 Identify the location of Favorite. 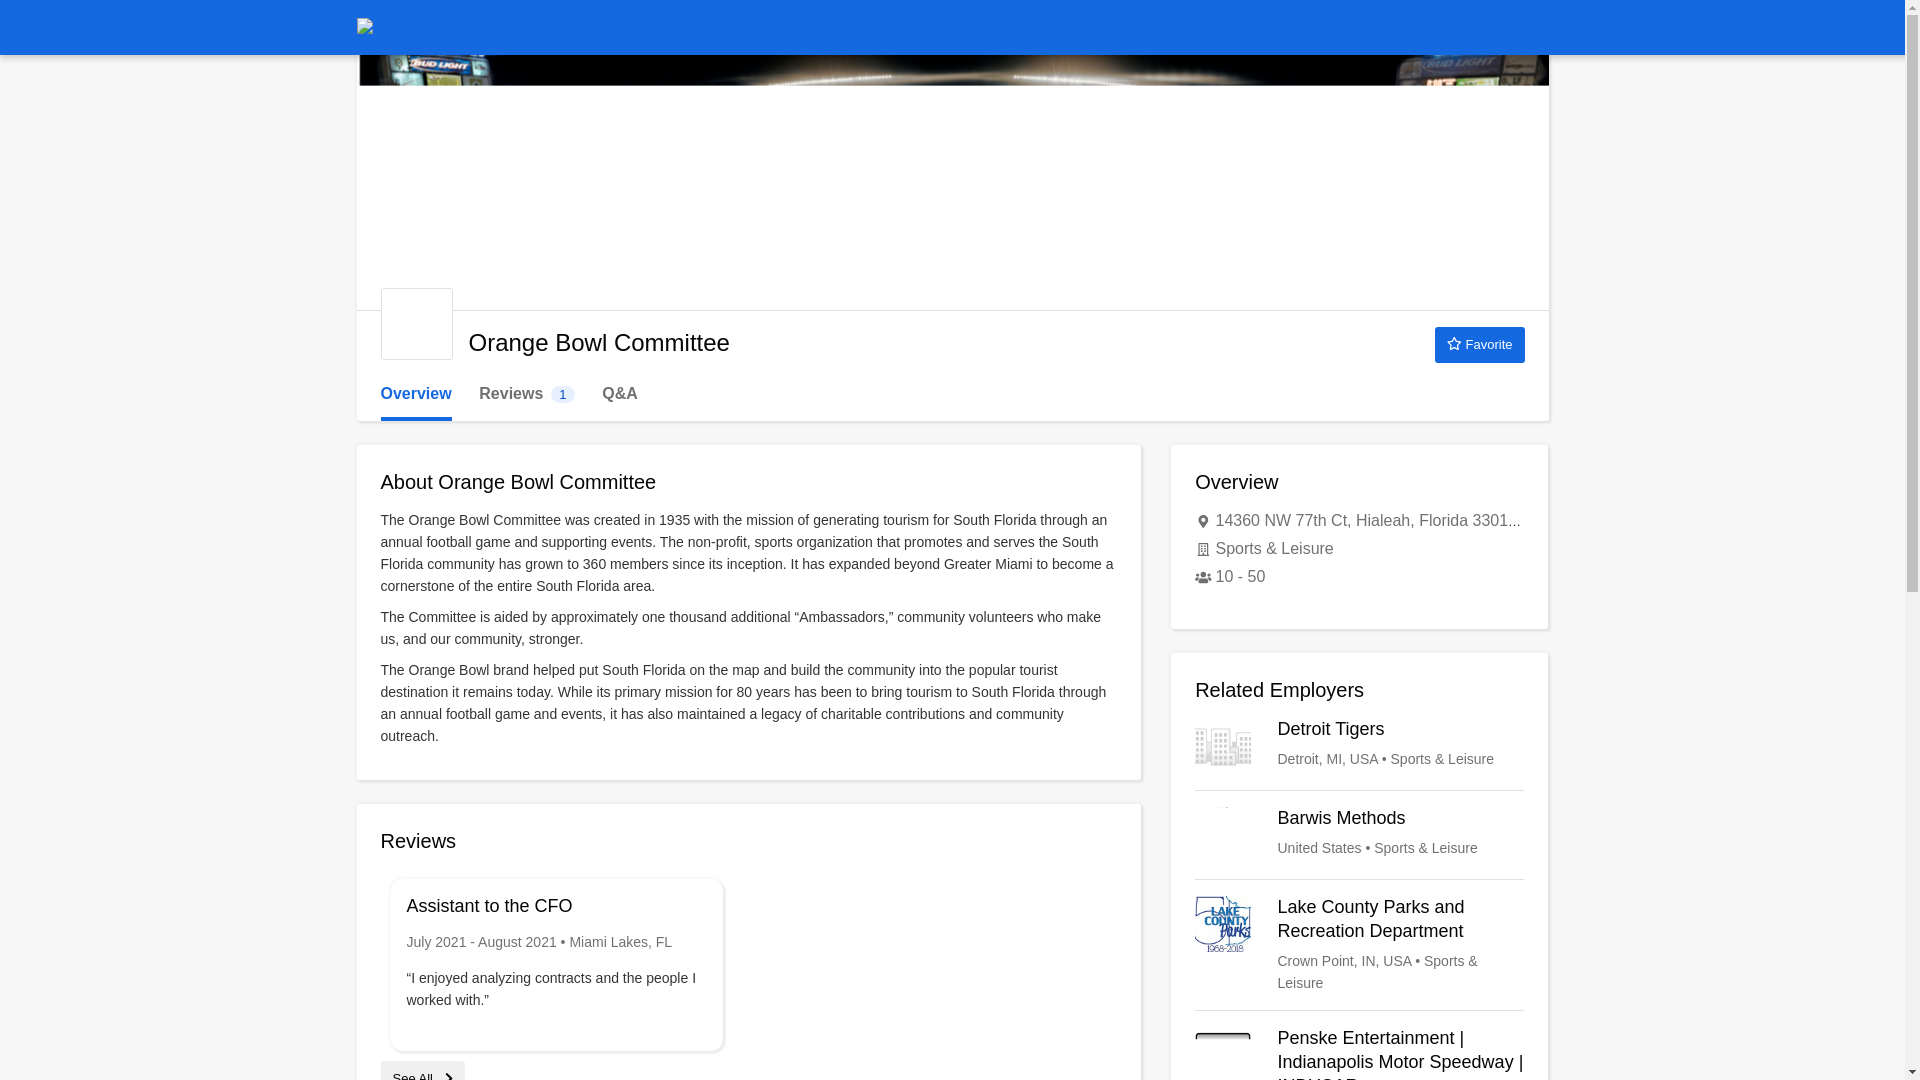
(526, 394).